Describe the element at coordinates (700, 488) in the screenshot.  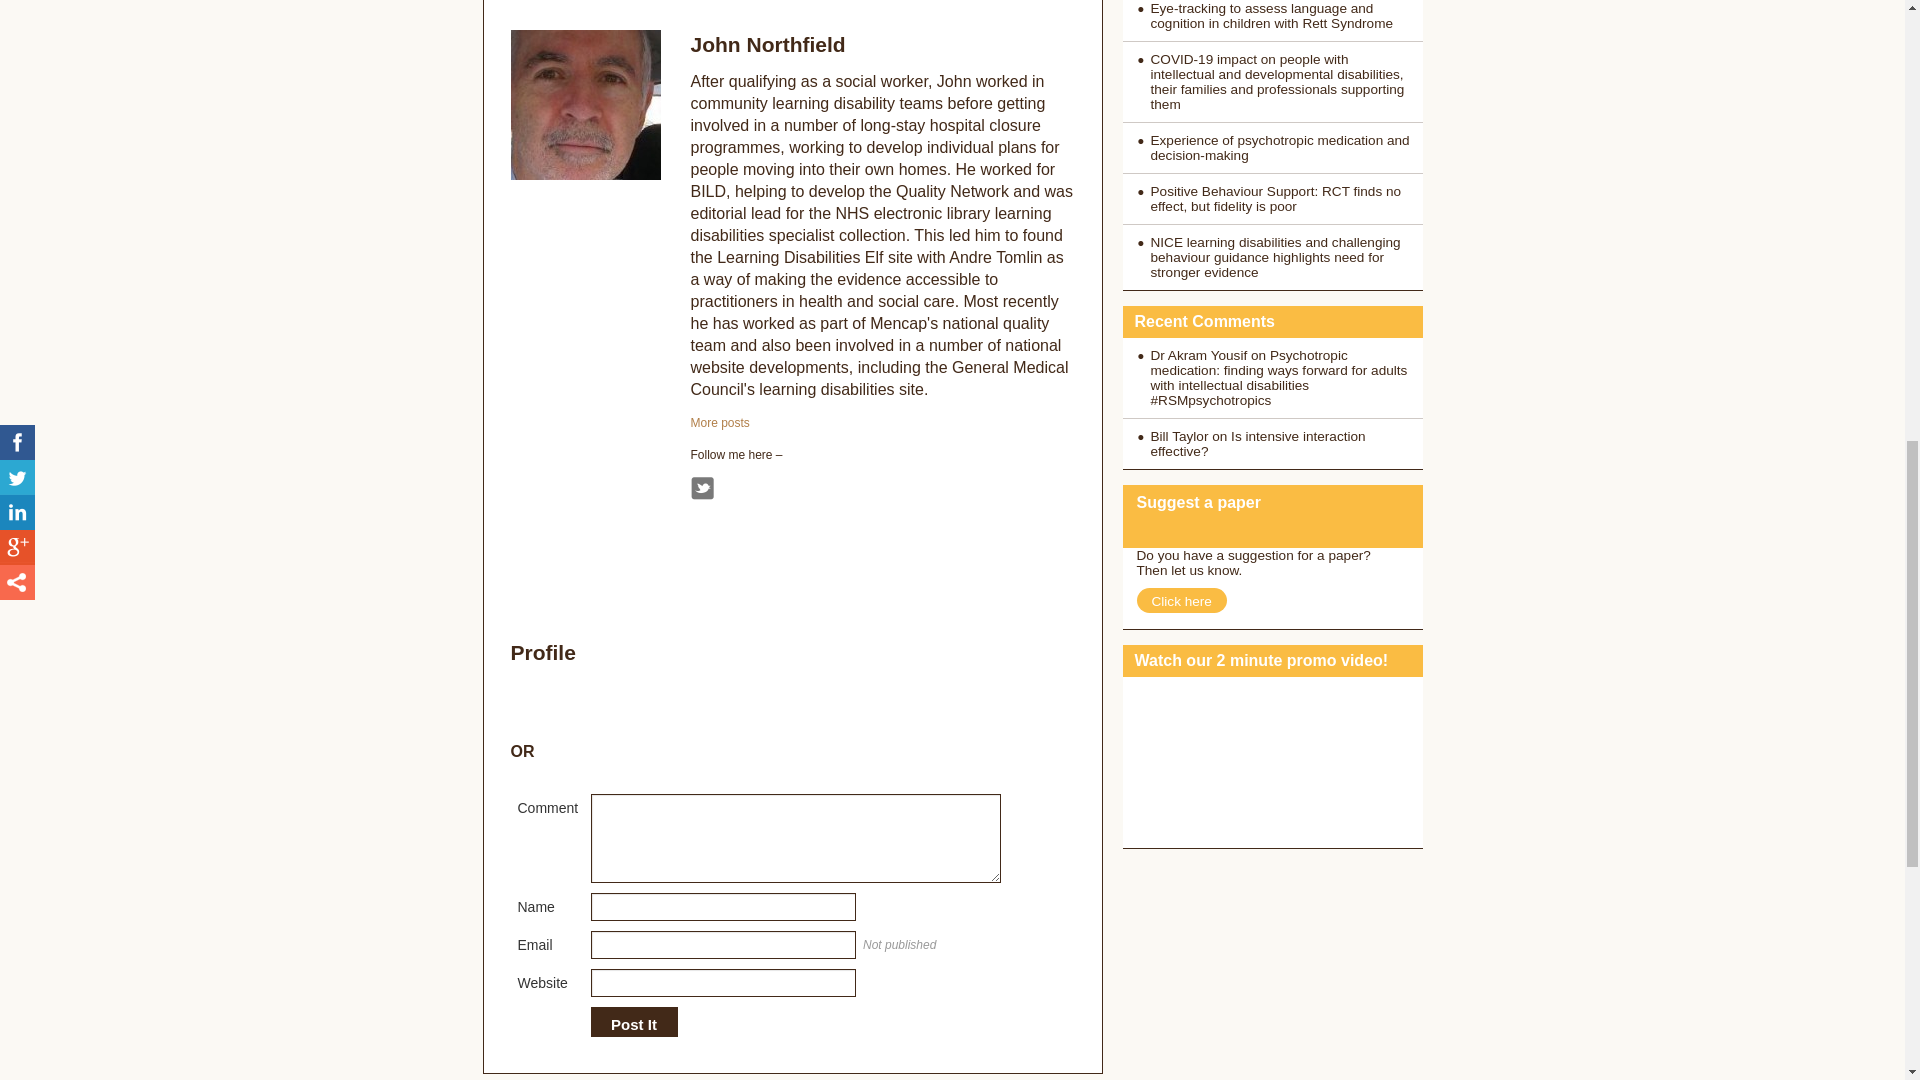
I see `Twitter` at that location.